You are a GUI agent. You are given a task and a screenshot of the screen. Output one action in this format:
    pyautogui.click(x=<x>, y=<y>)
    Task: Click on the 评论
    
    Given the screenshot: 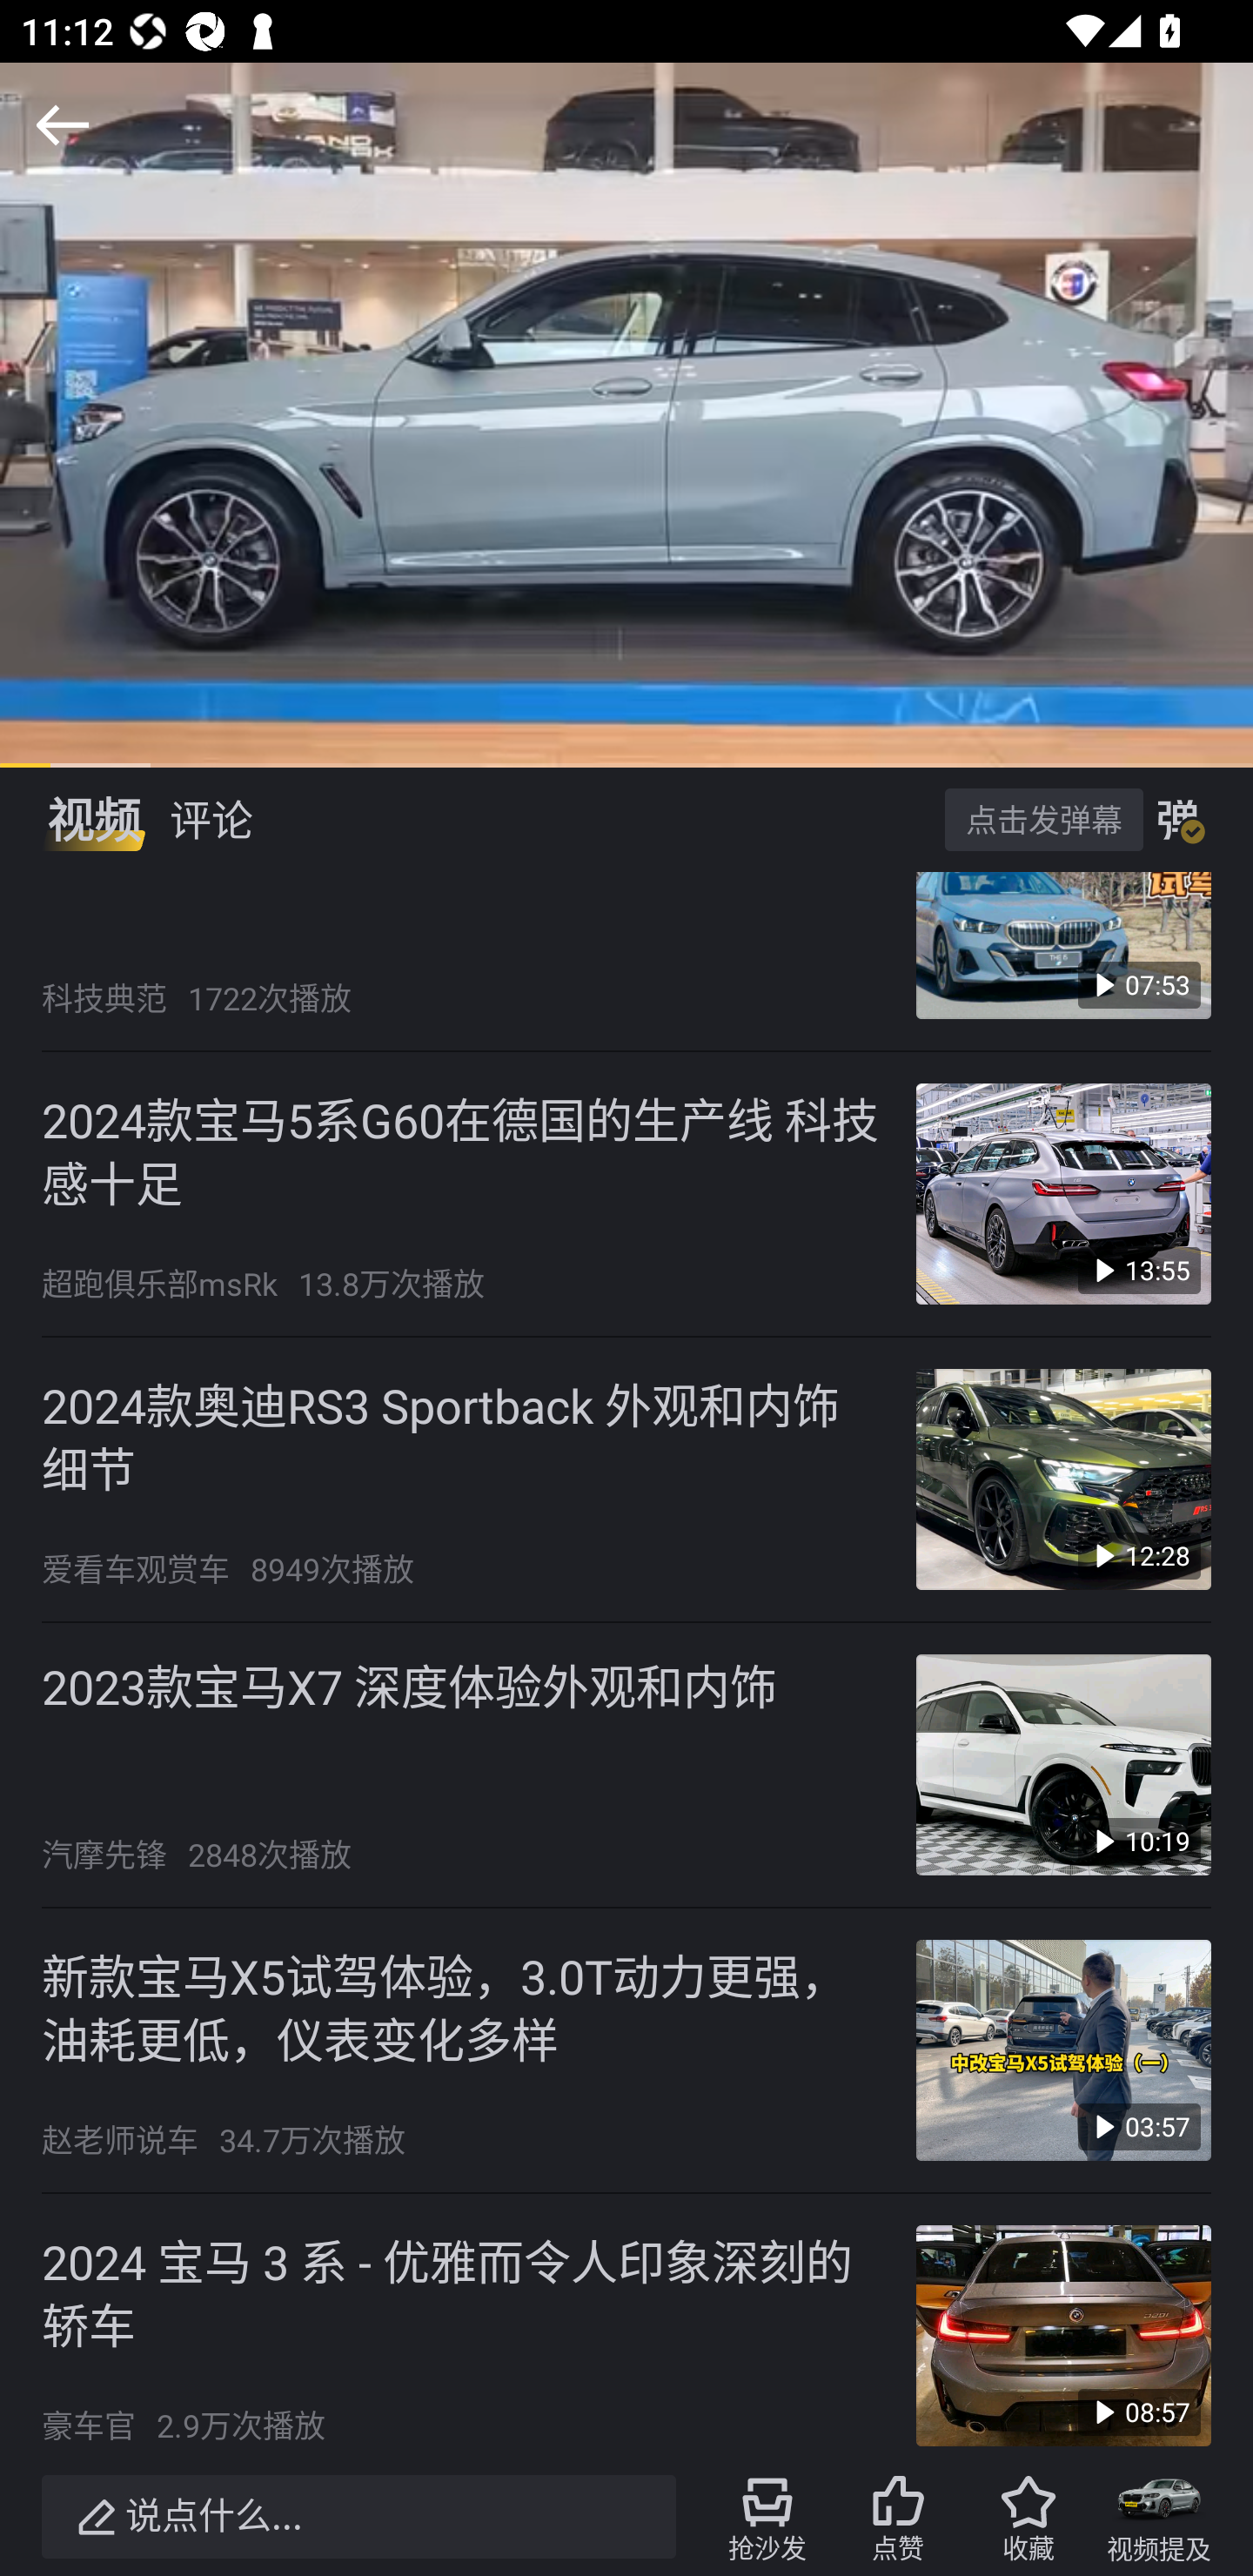 What is the action you would take?
    pyautogui.click(x=211, y=820)
    